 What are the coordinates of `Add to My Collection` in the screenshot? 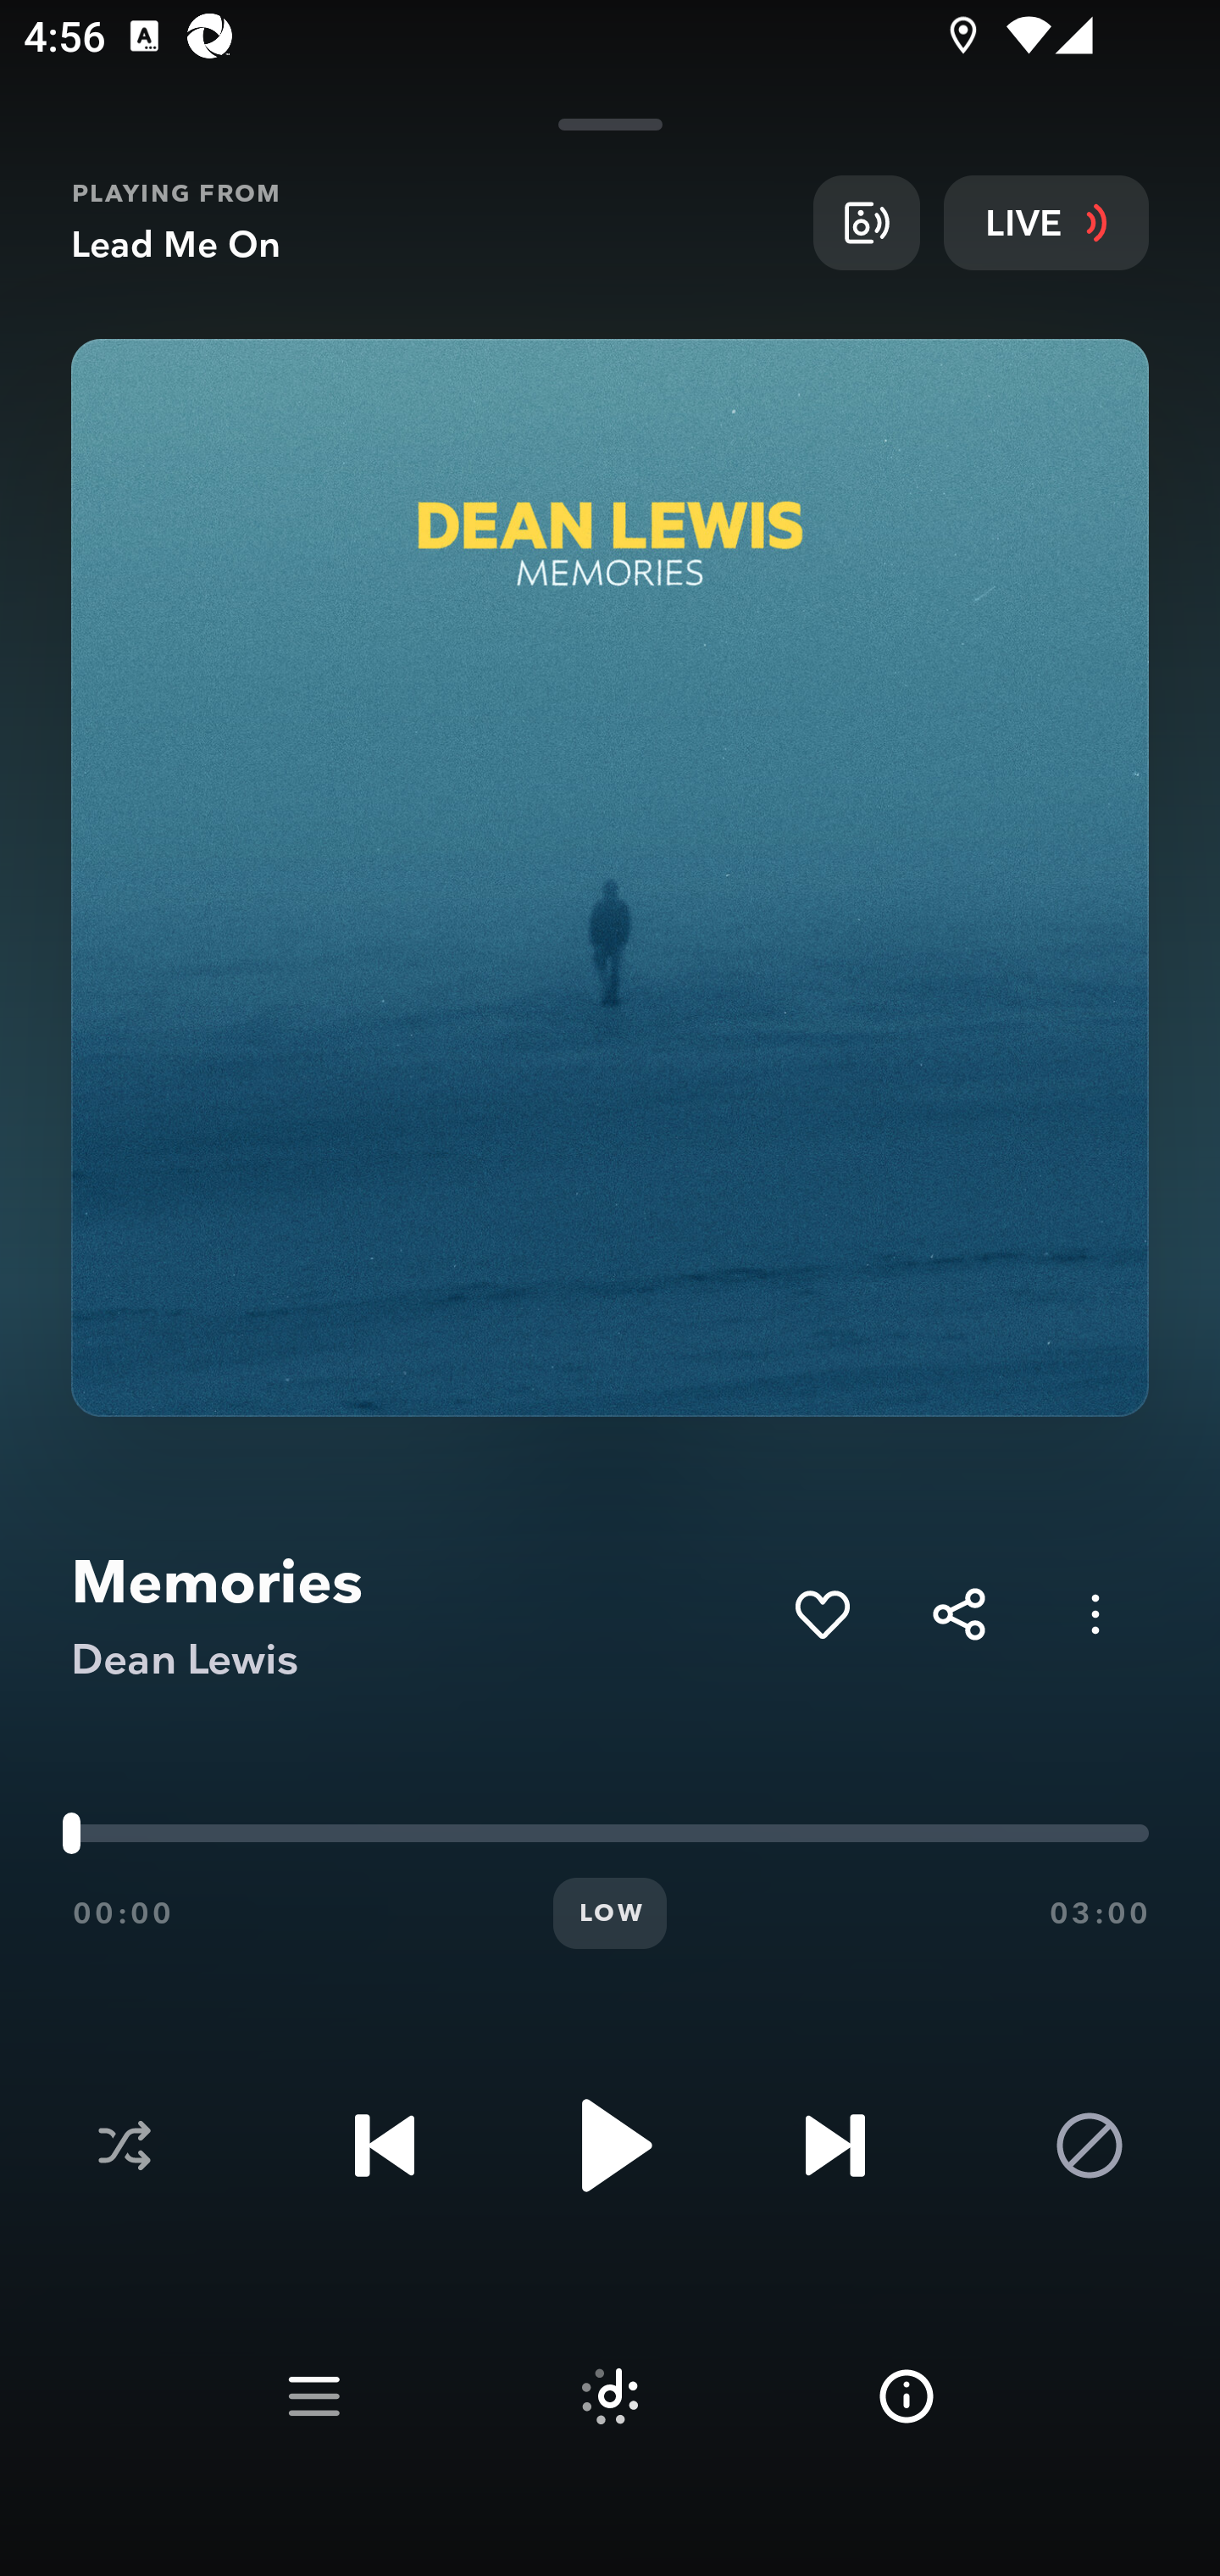 It's located at (822, 1613).